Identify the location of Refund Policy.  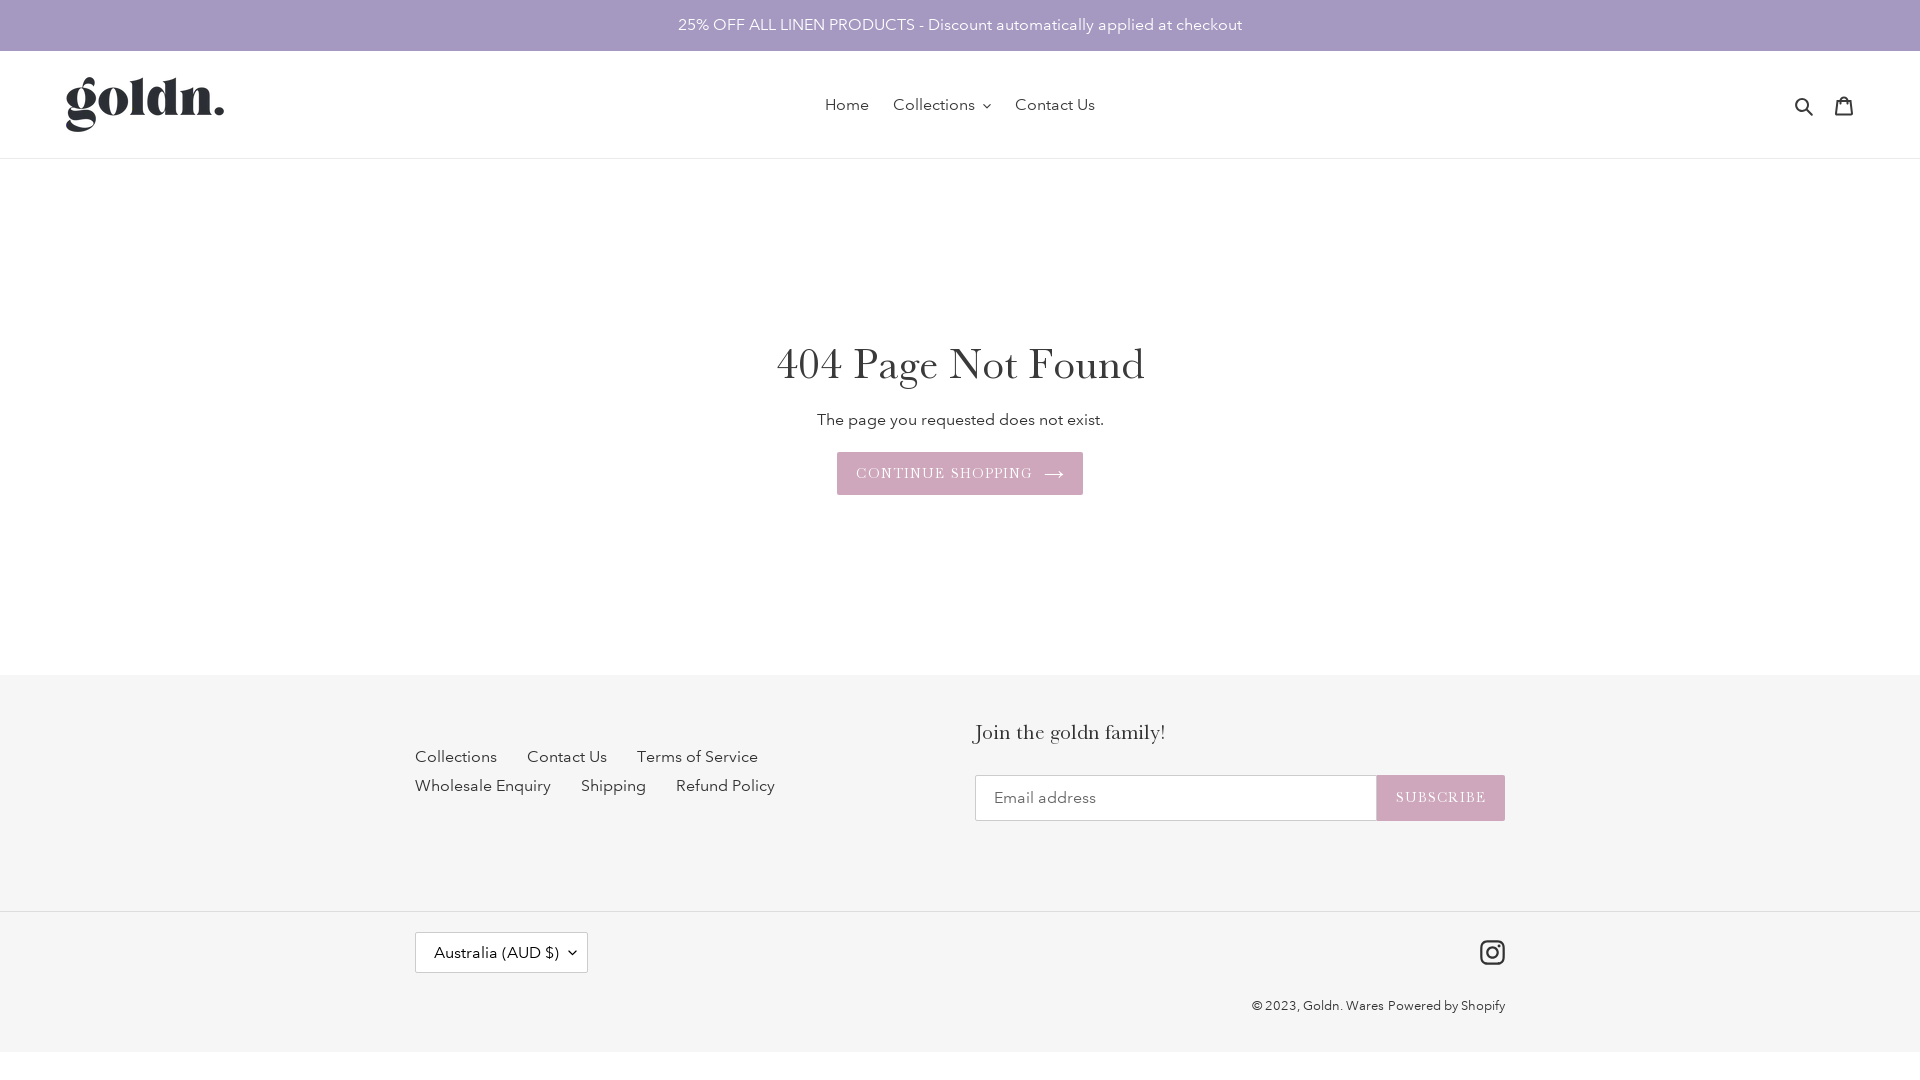
(726, 786).